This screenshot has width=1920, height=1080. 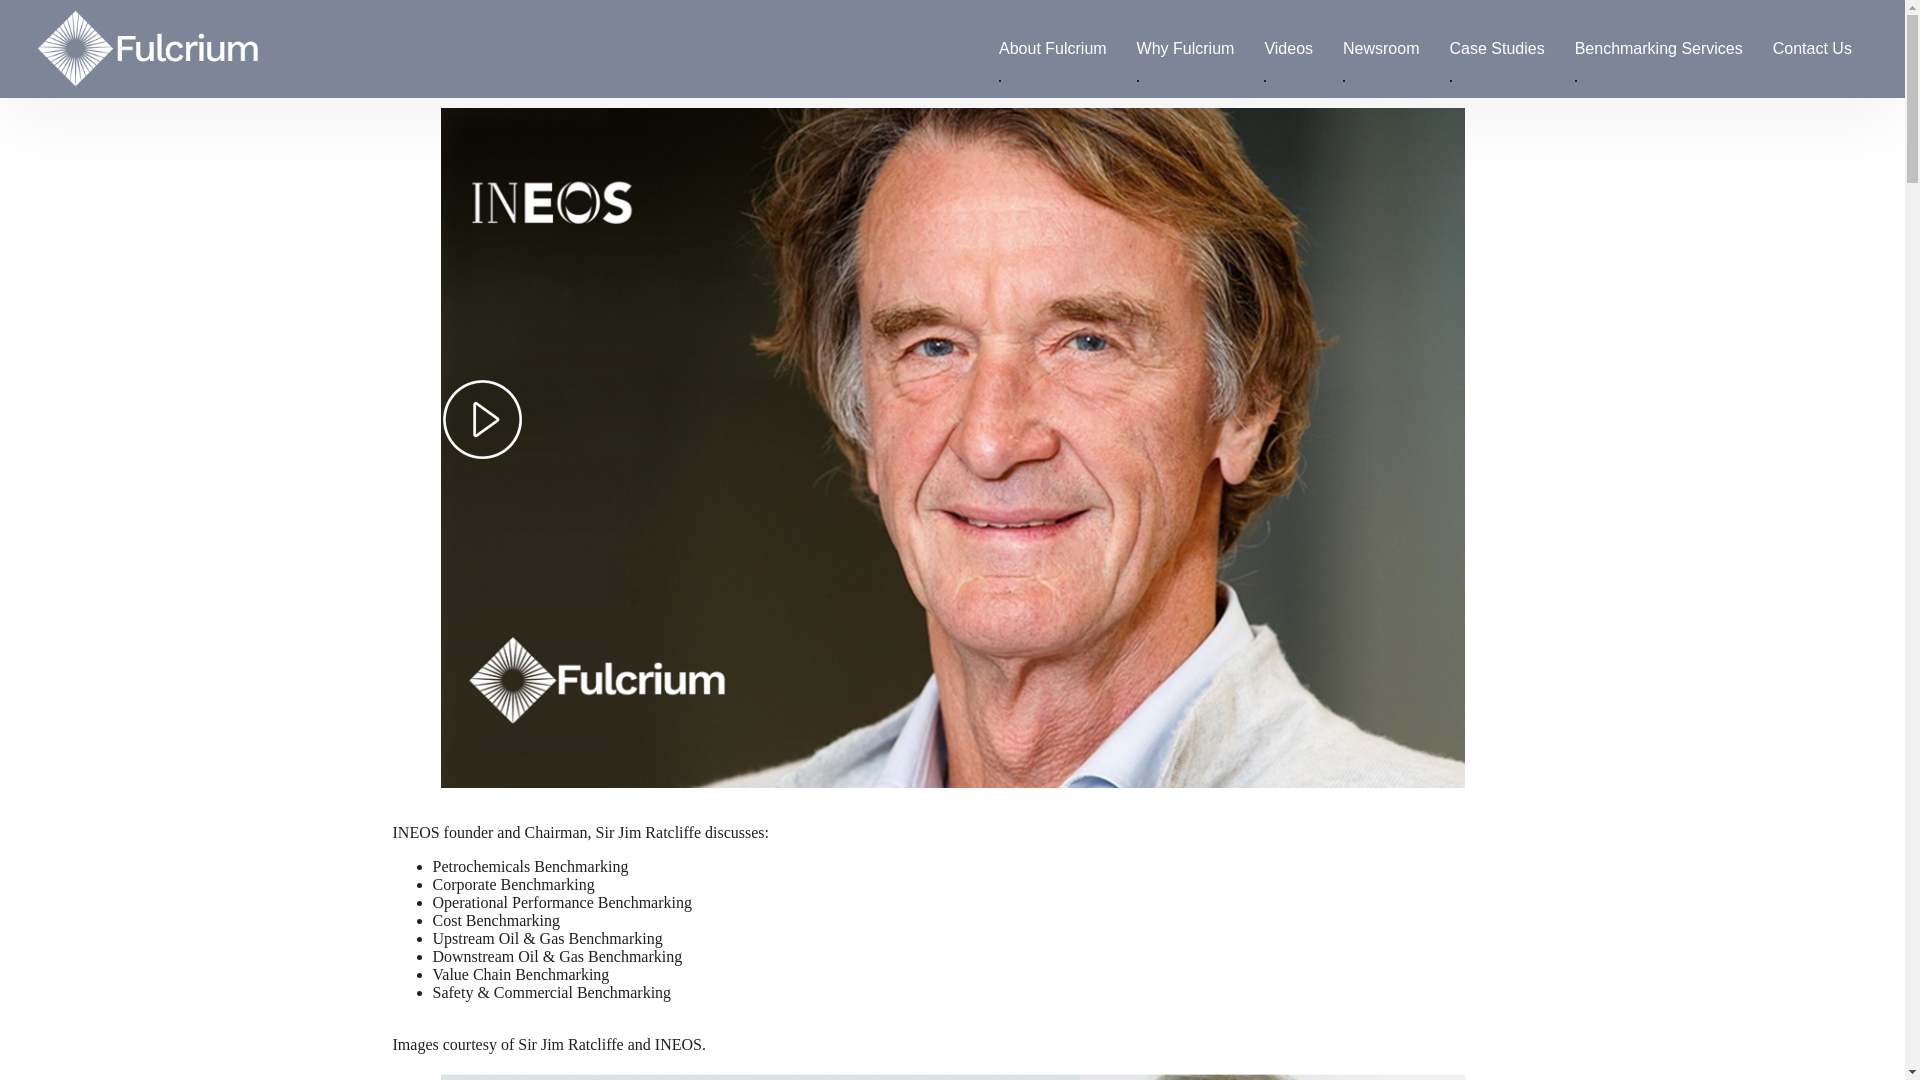 I want to click on Why Fulcrium, so click(x=1185, y=48).